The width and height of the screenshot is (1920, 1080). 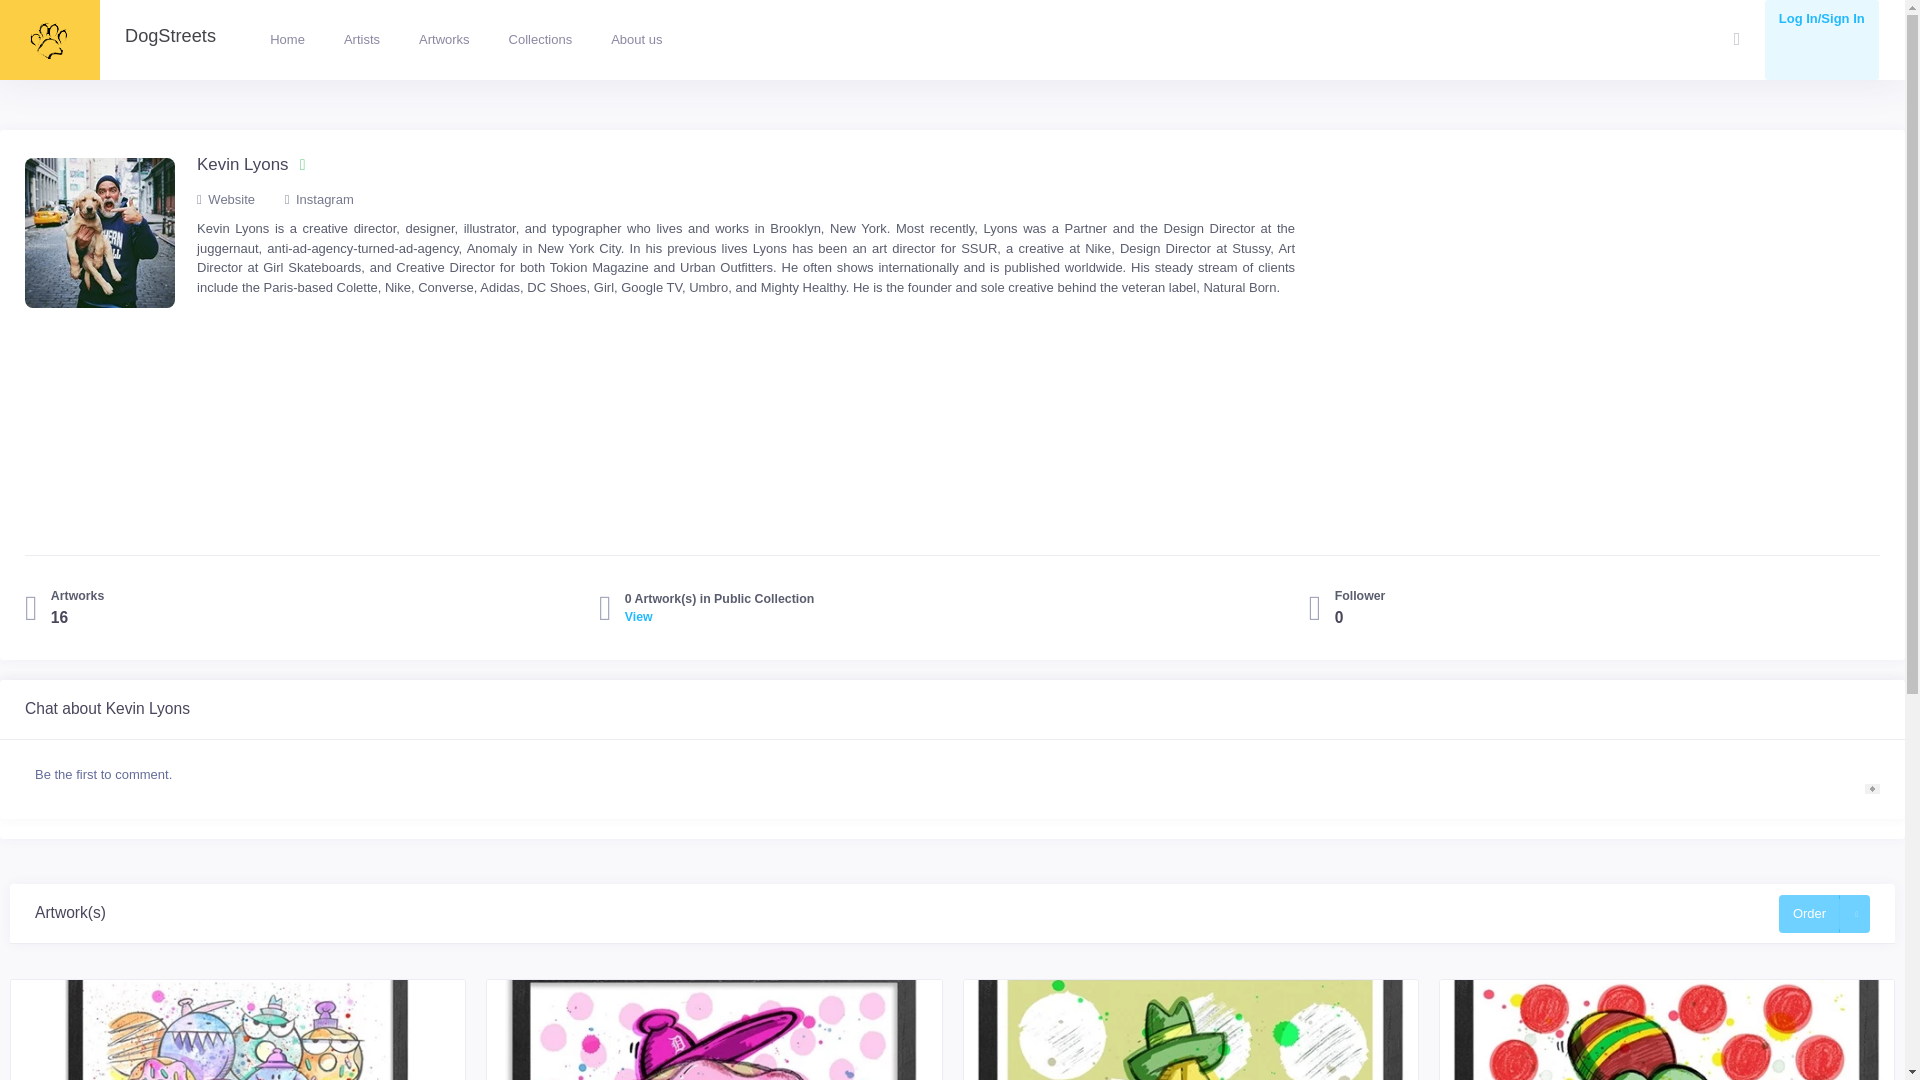 What do you see at coordinates (238, 200) in the screenshot?
I see `Website` at bounding box center [238, 200].